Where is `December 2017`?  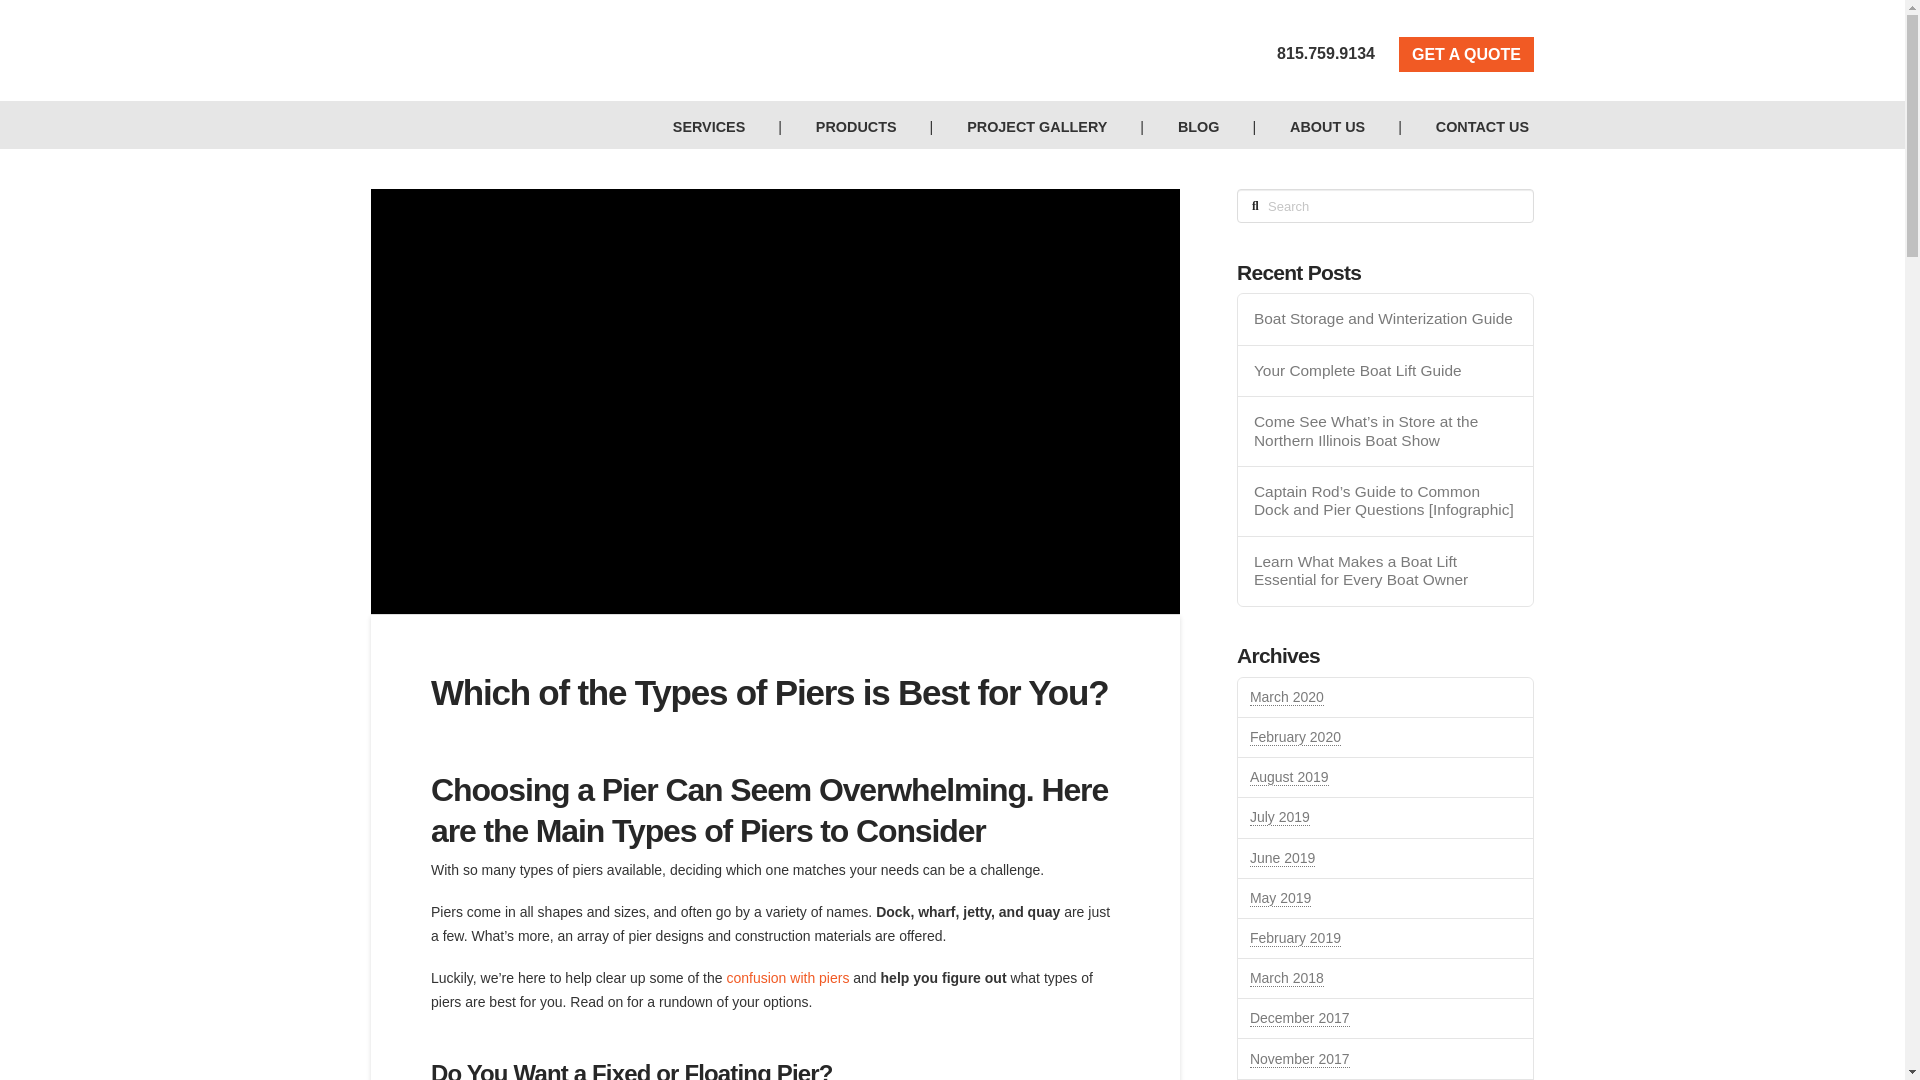 December 2017 is located at coordinates (1299, 1018).